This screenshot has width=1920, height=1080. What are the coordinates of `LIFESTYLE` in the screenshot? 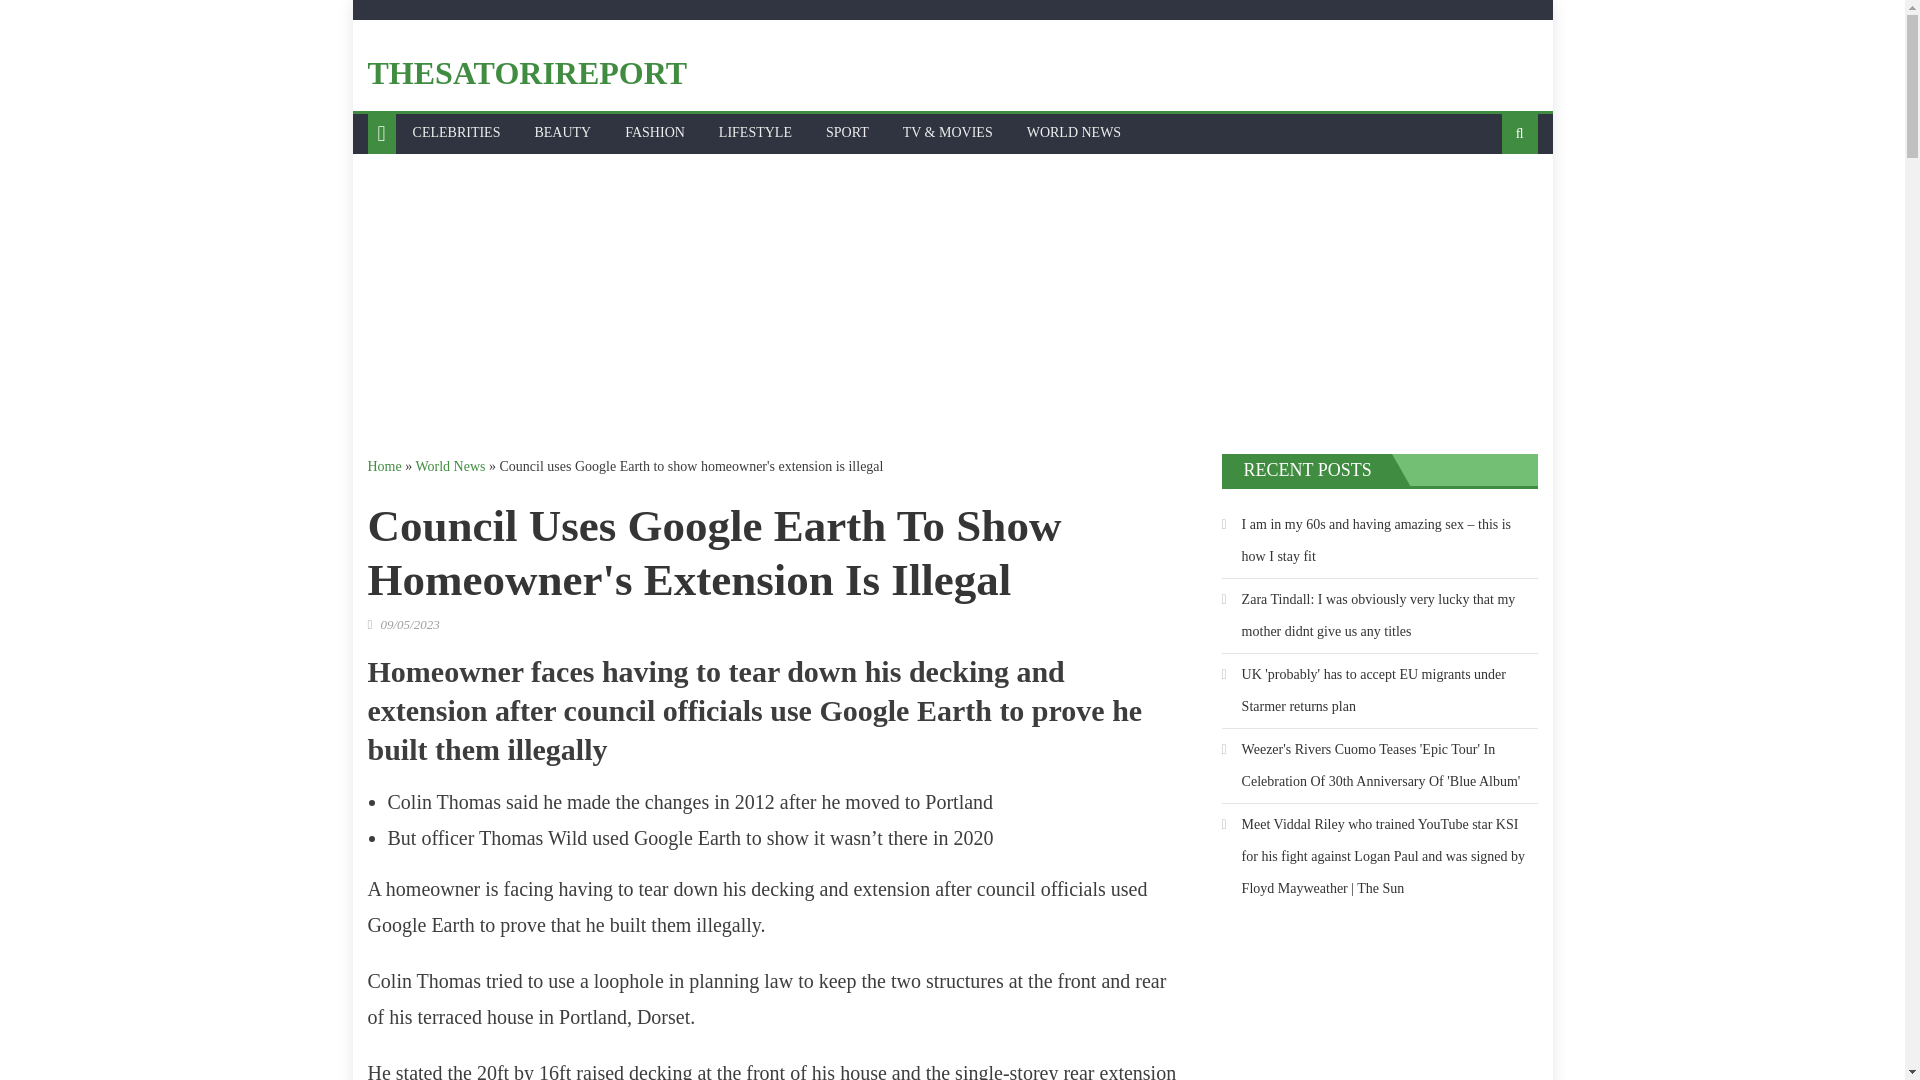 It's located at (755, 133).